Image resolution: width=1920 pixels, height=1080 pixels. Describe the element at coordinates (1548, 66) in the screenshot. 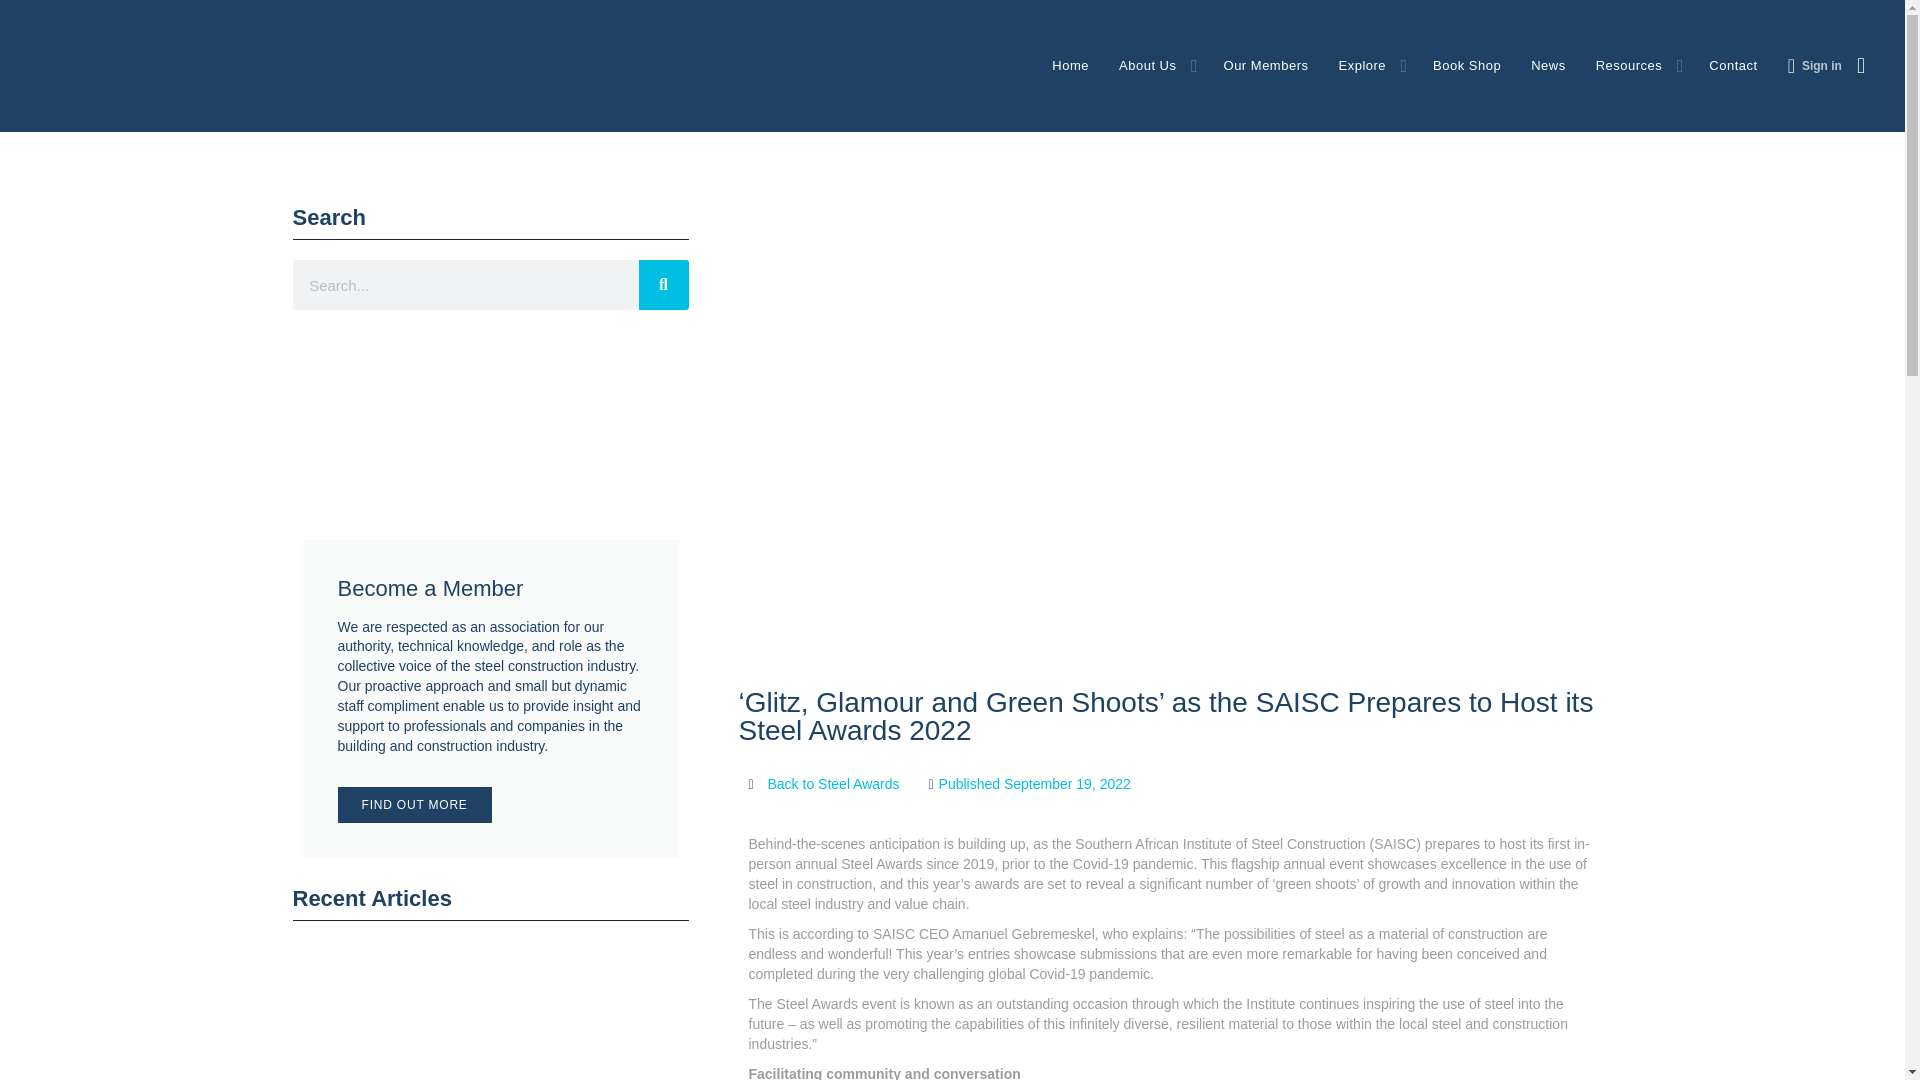

I see `News` at that location.